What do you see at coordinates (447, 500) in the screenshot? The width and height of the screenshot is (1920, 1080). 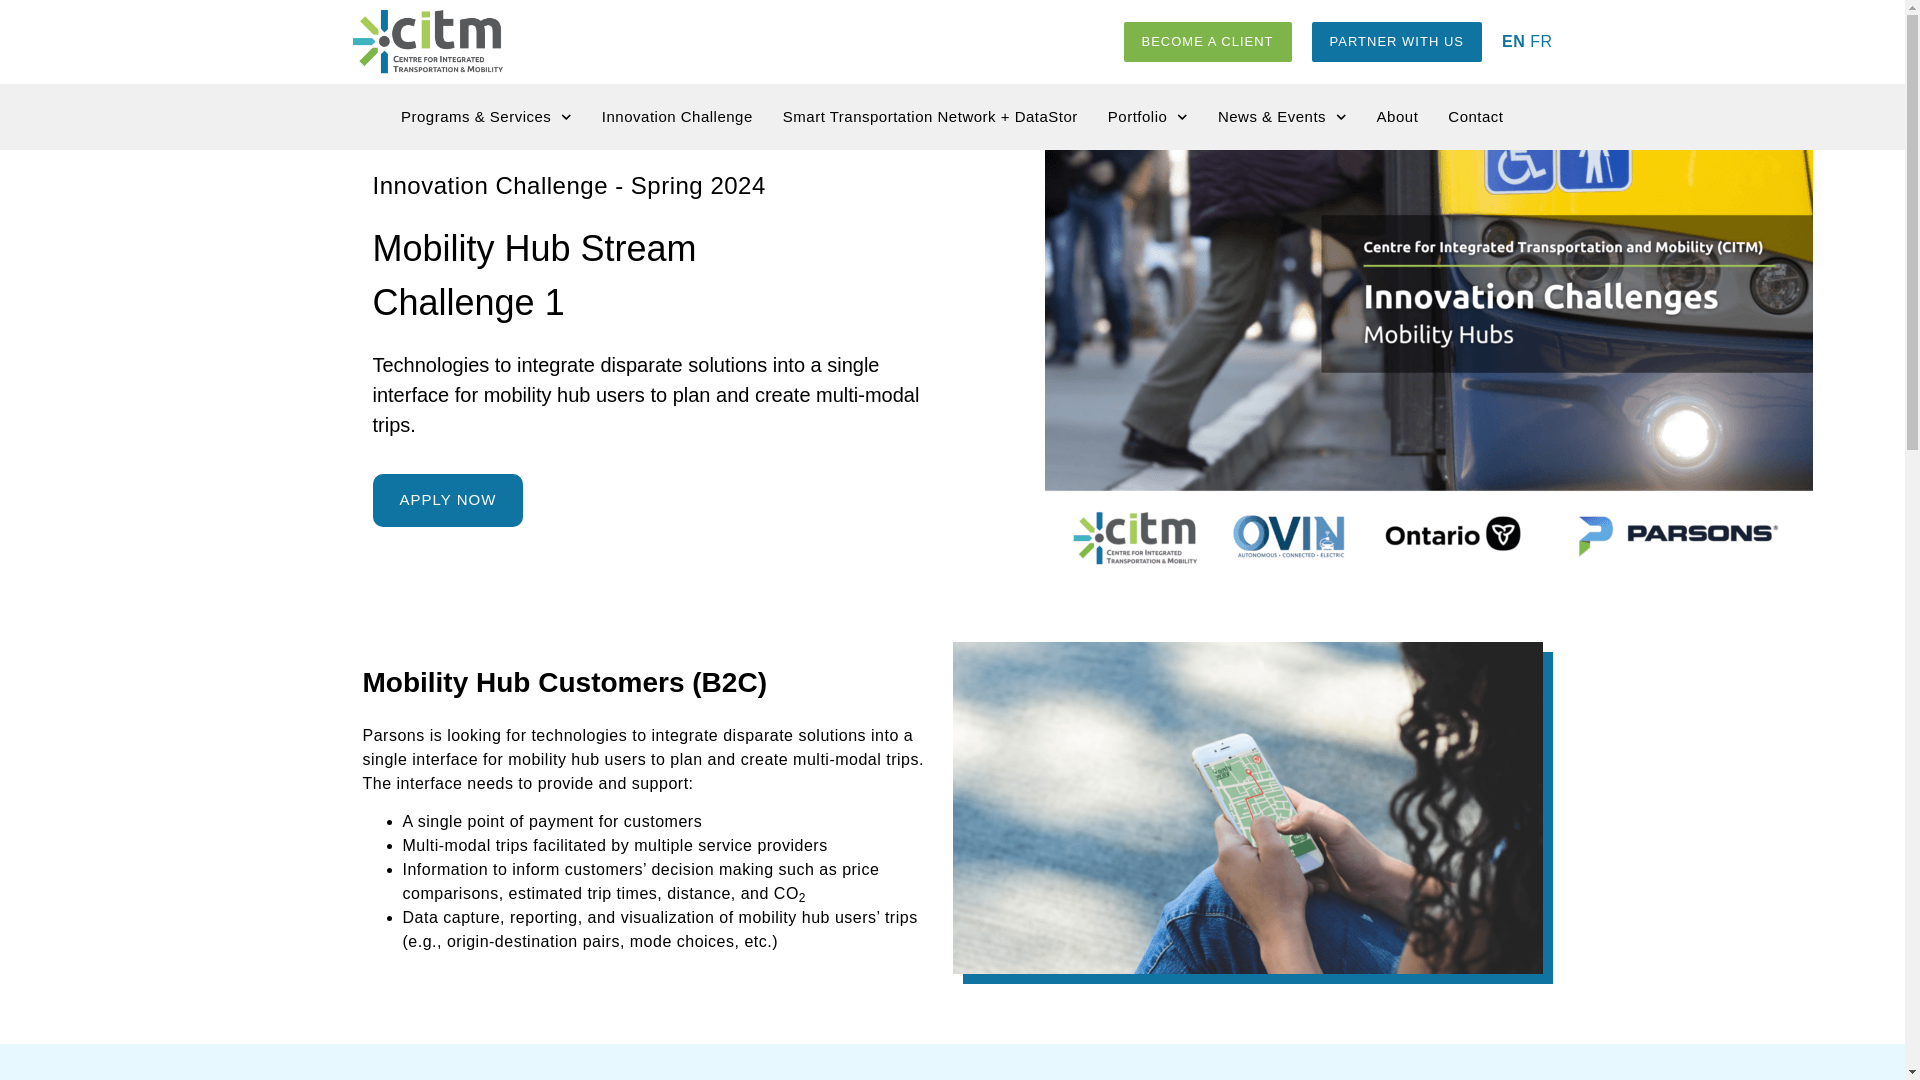 I see `APPLY NOW` at bounding box center [447, 500].